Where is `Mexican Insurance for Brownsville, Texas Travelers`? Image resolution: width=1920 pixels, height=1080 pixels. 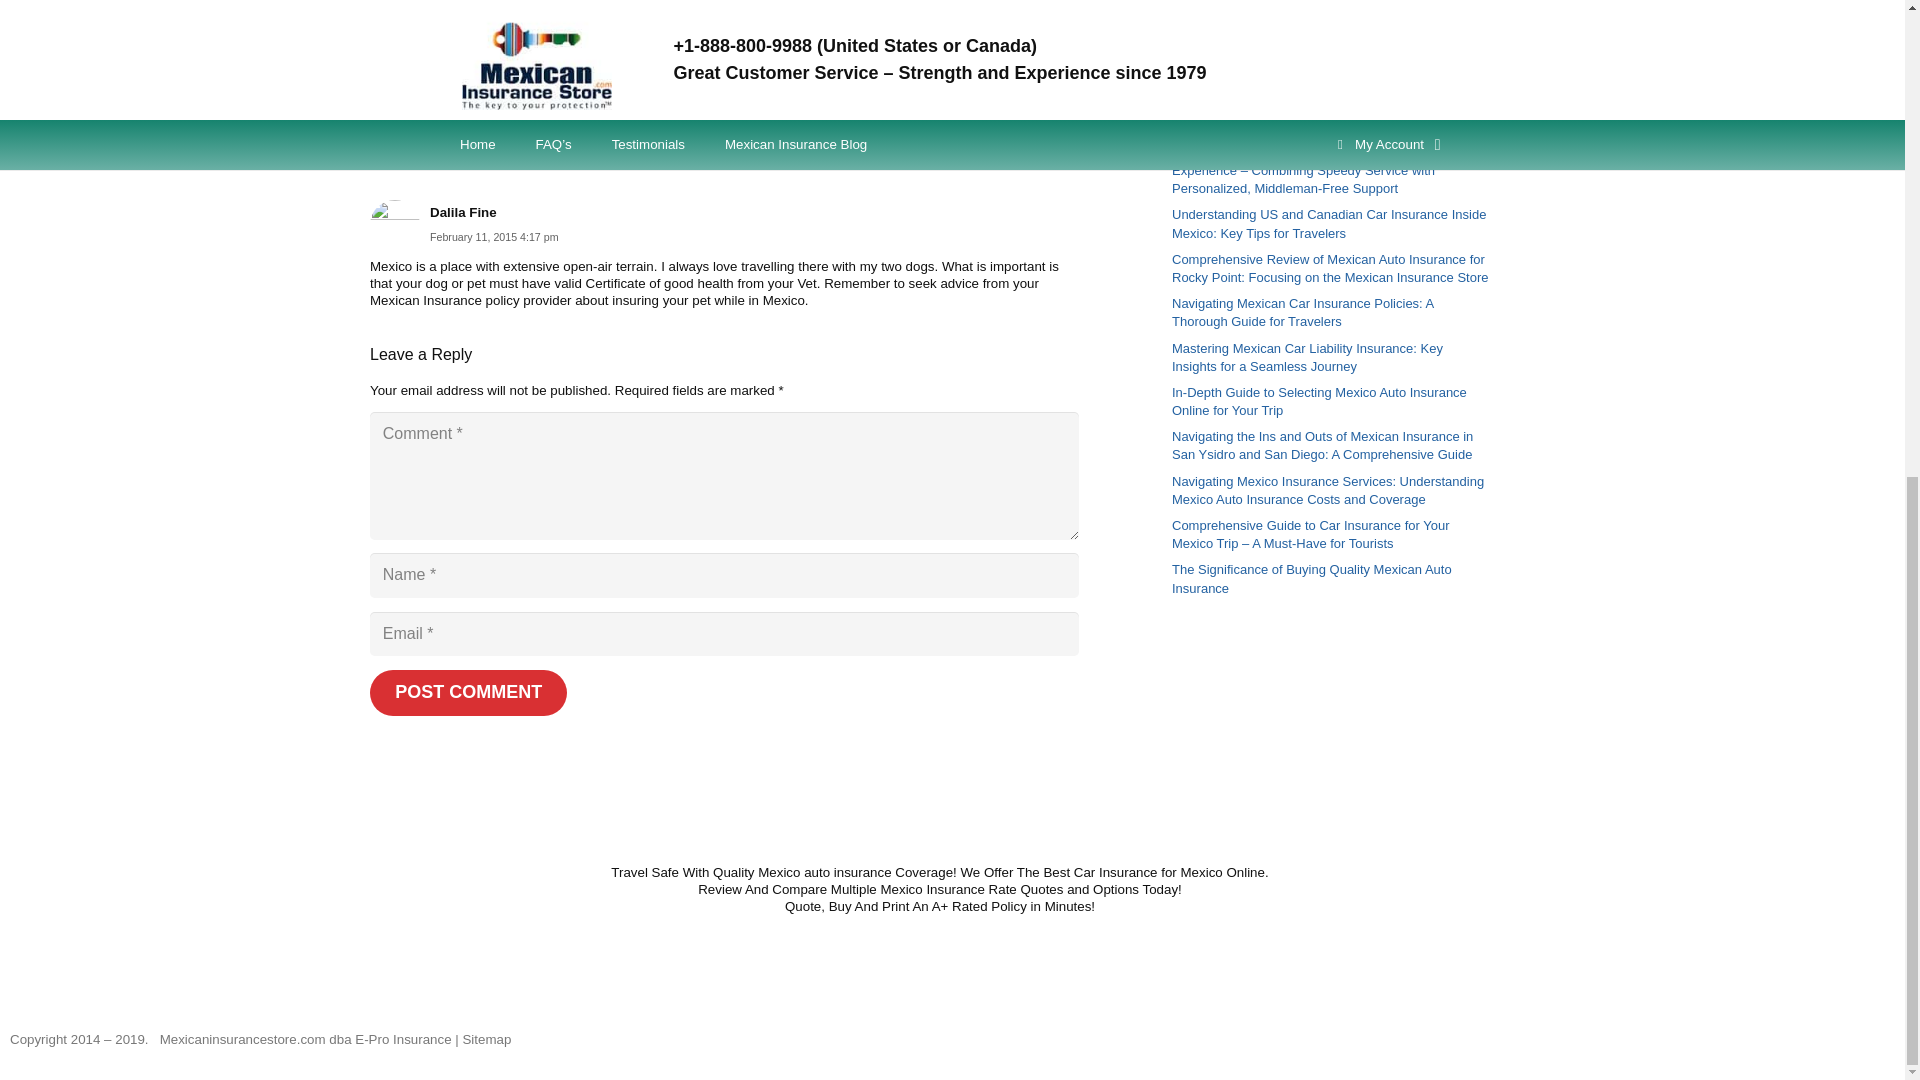
Mexican Insurance for Brownsville, Texas Travelers is located at coordinates (1318, 81).